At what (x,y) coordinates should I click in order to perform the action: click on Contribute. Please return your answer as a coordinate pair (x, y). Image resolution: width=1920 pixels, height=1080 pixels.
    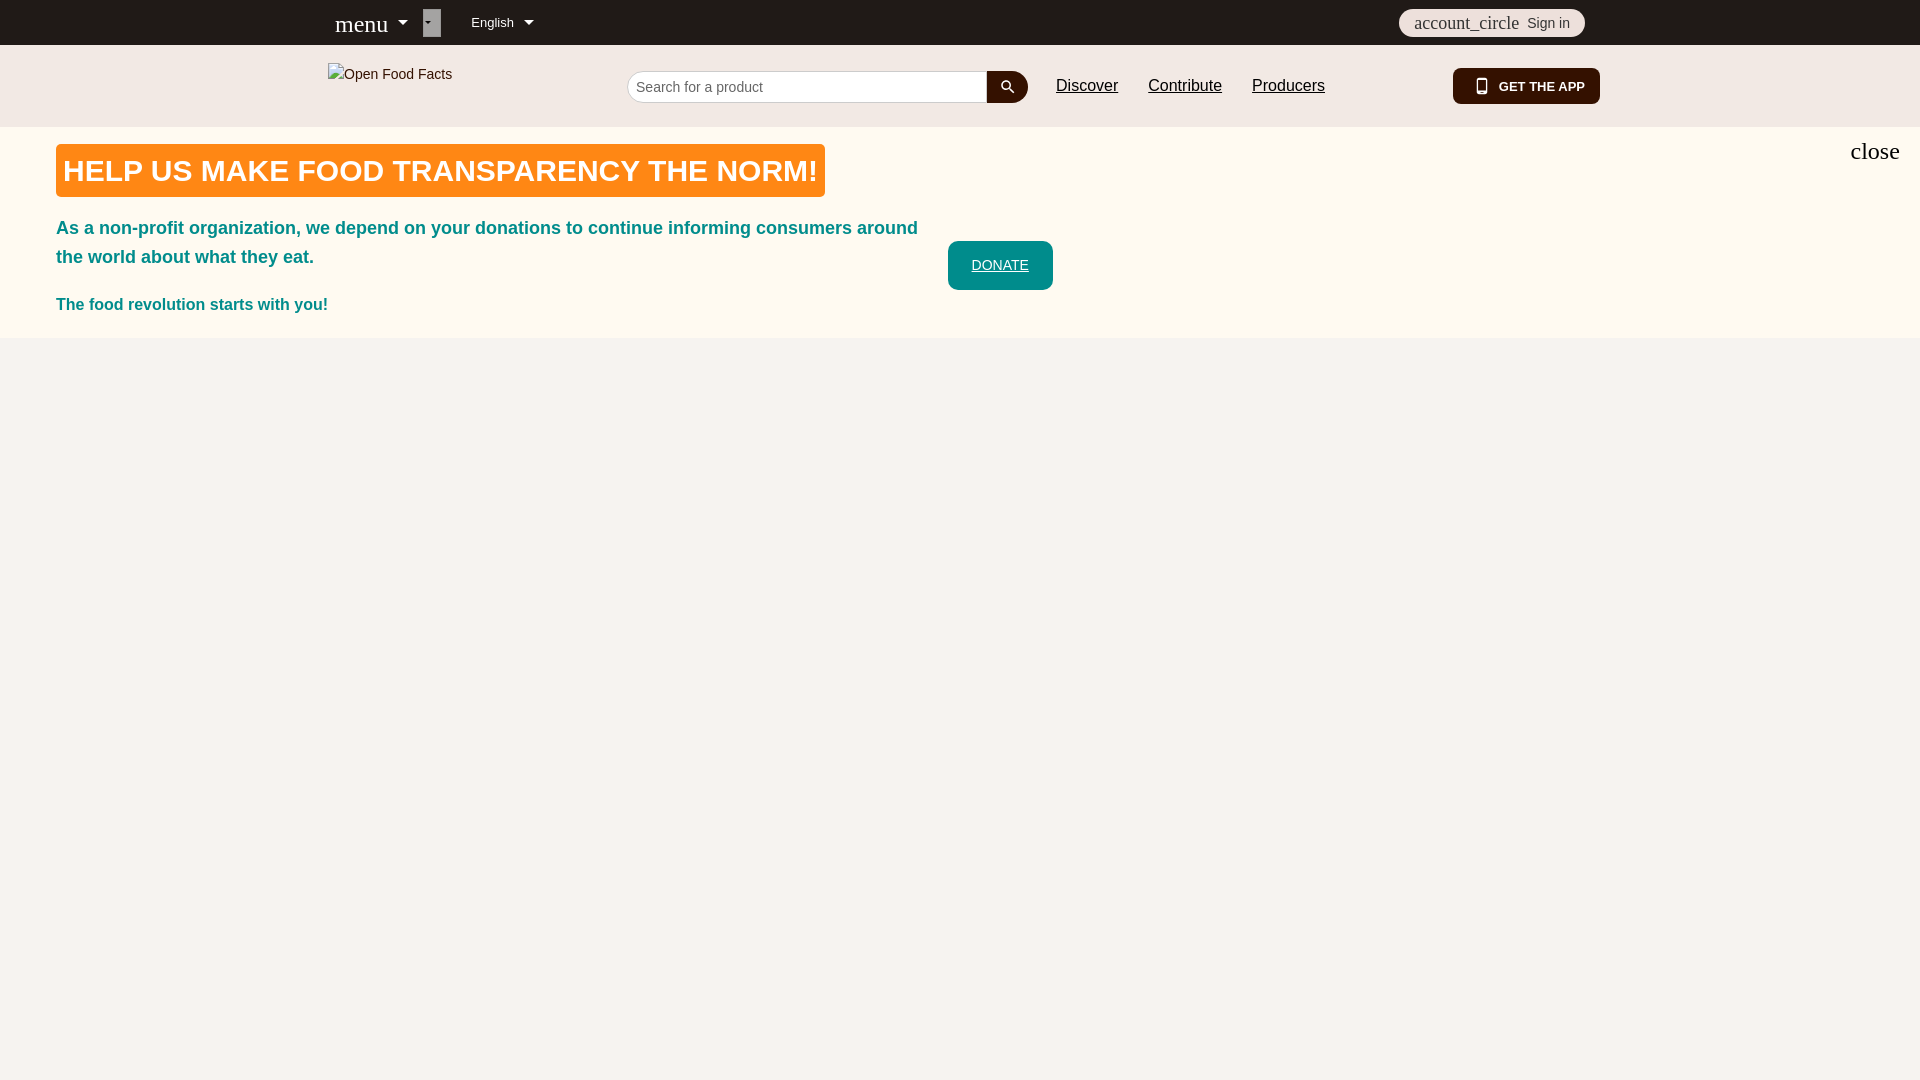
    Looking at the image, I should click on (1184, 86).